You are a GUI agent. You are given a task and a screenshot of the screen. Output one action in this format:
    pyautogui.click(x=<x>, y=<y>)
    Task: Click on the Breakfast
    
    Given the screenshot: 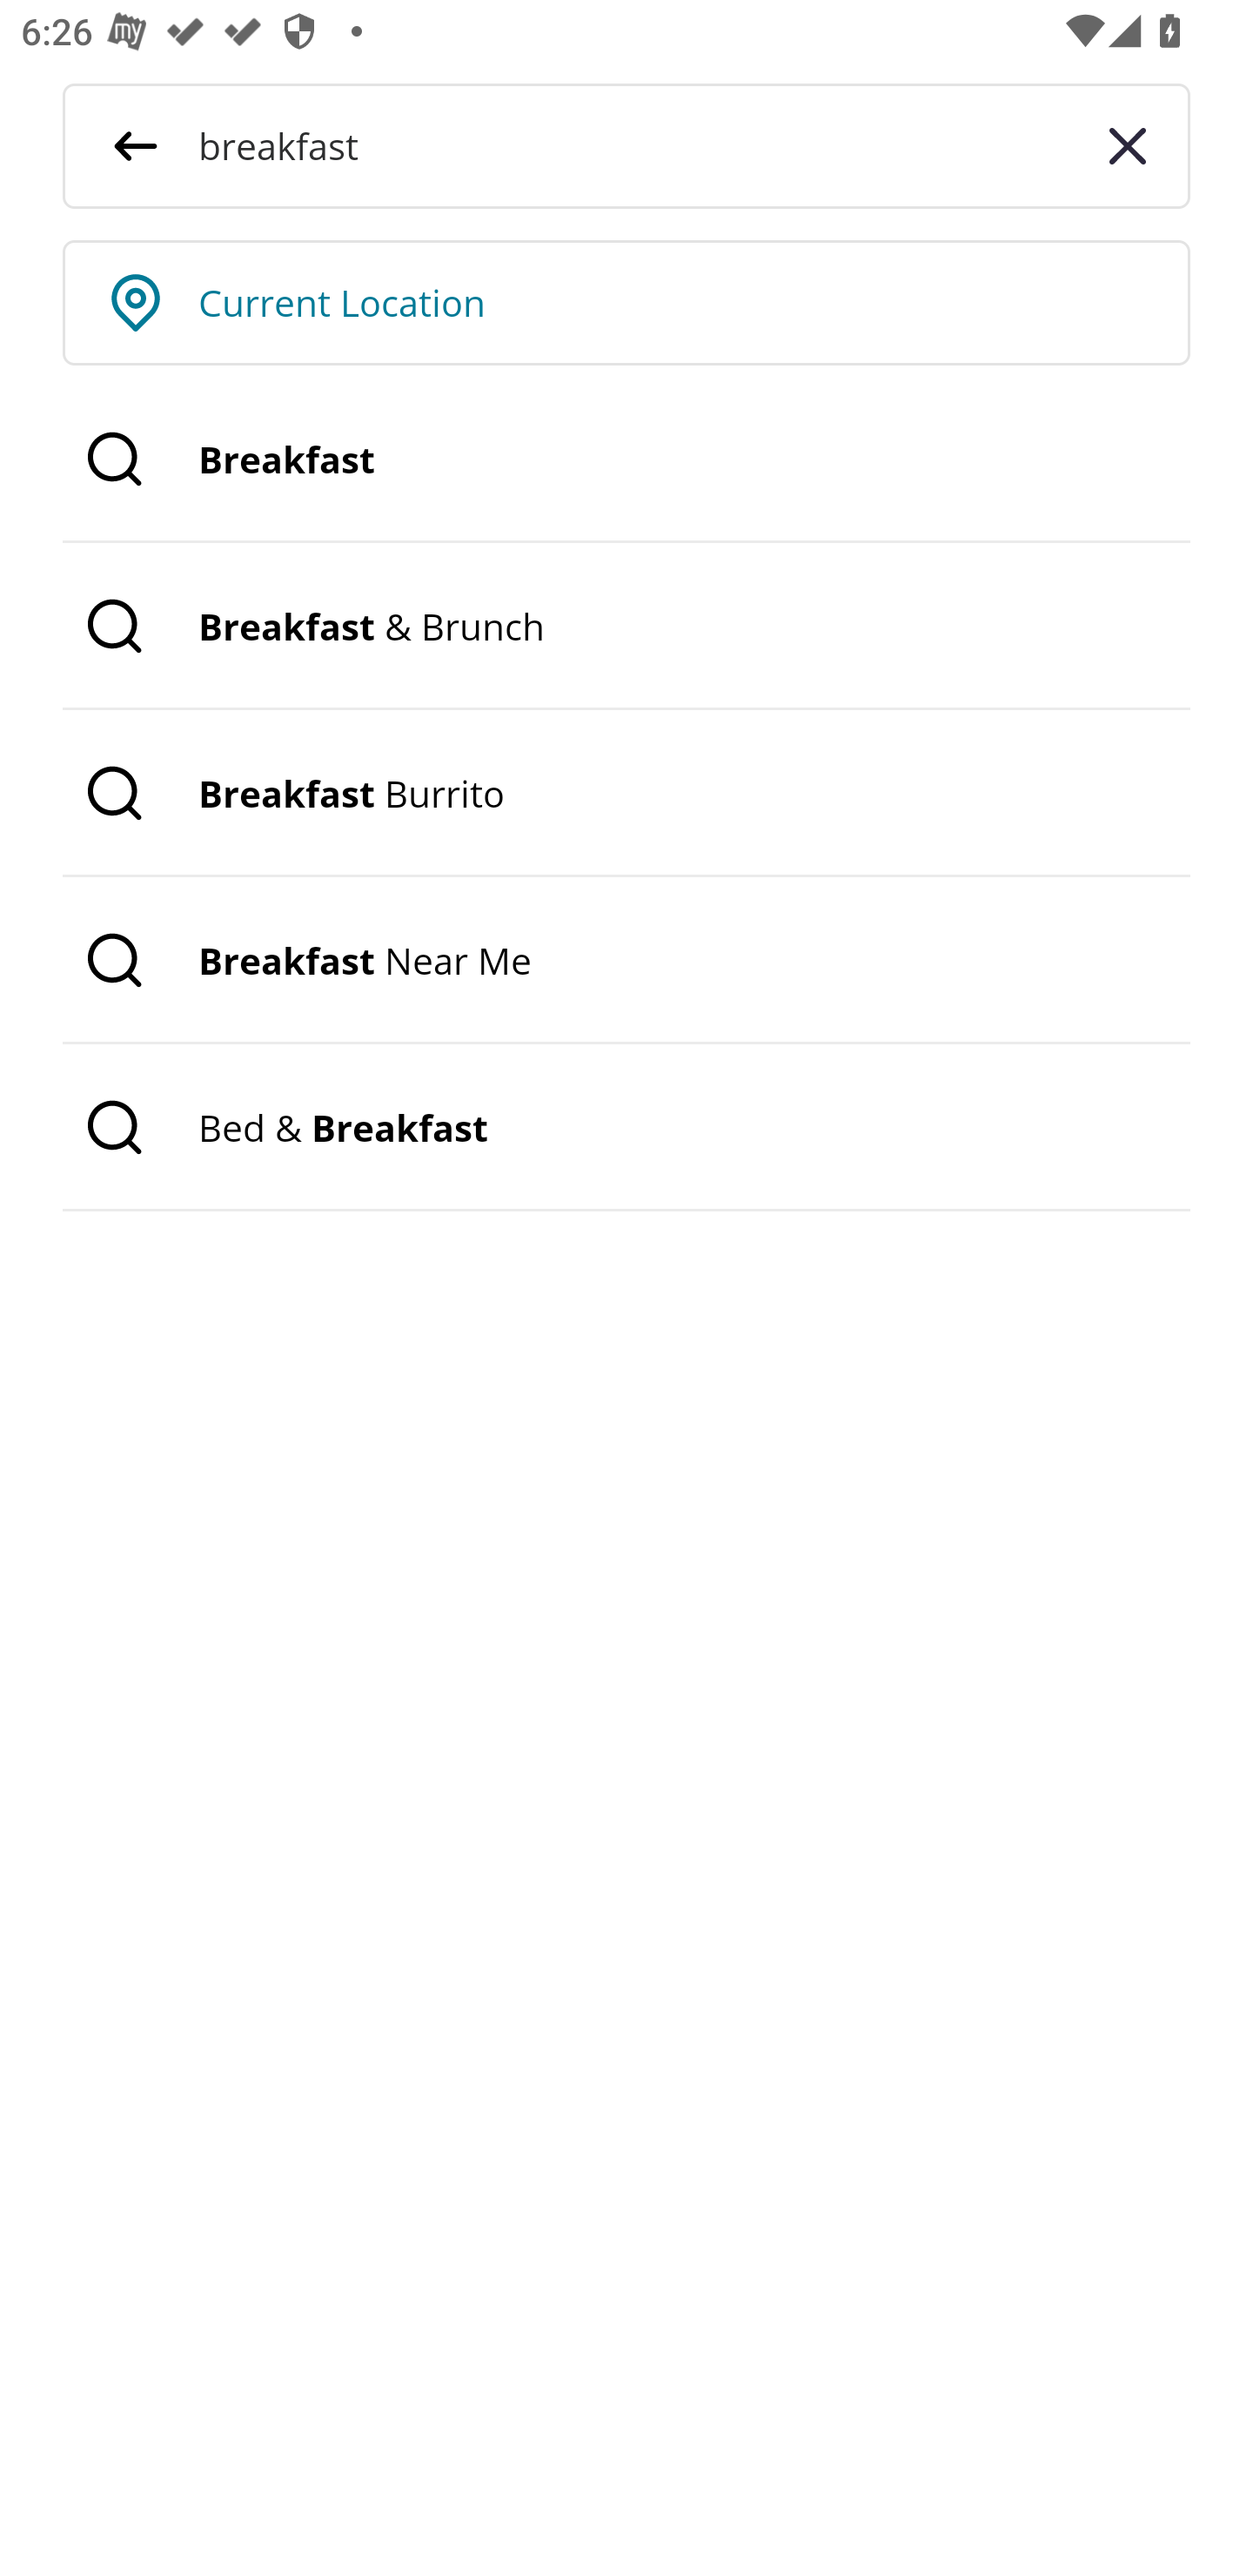 What is the action you would take?
    pyautogui.click(x=626, y=460)
    